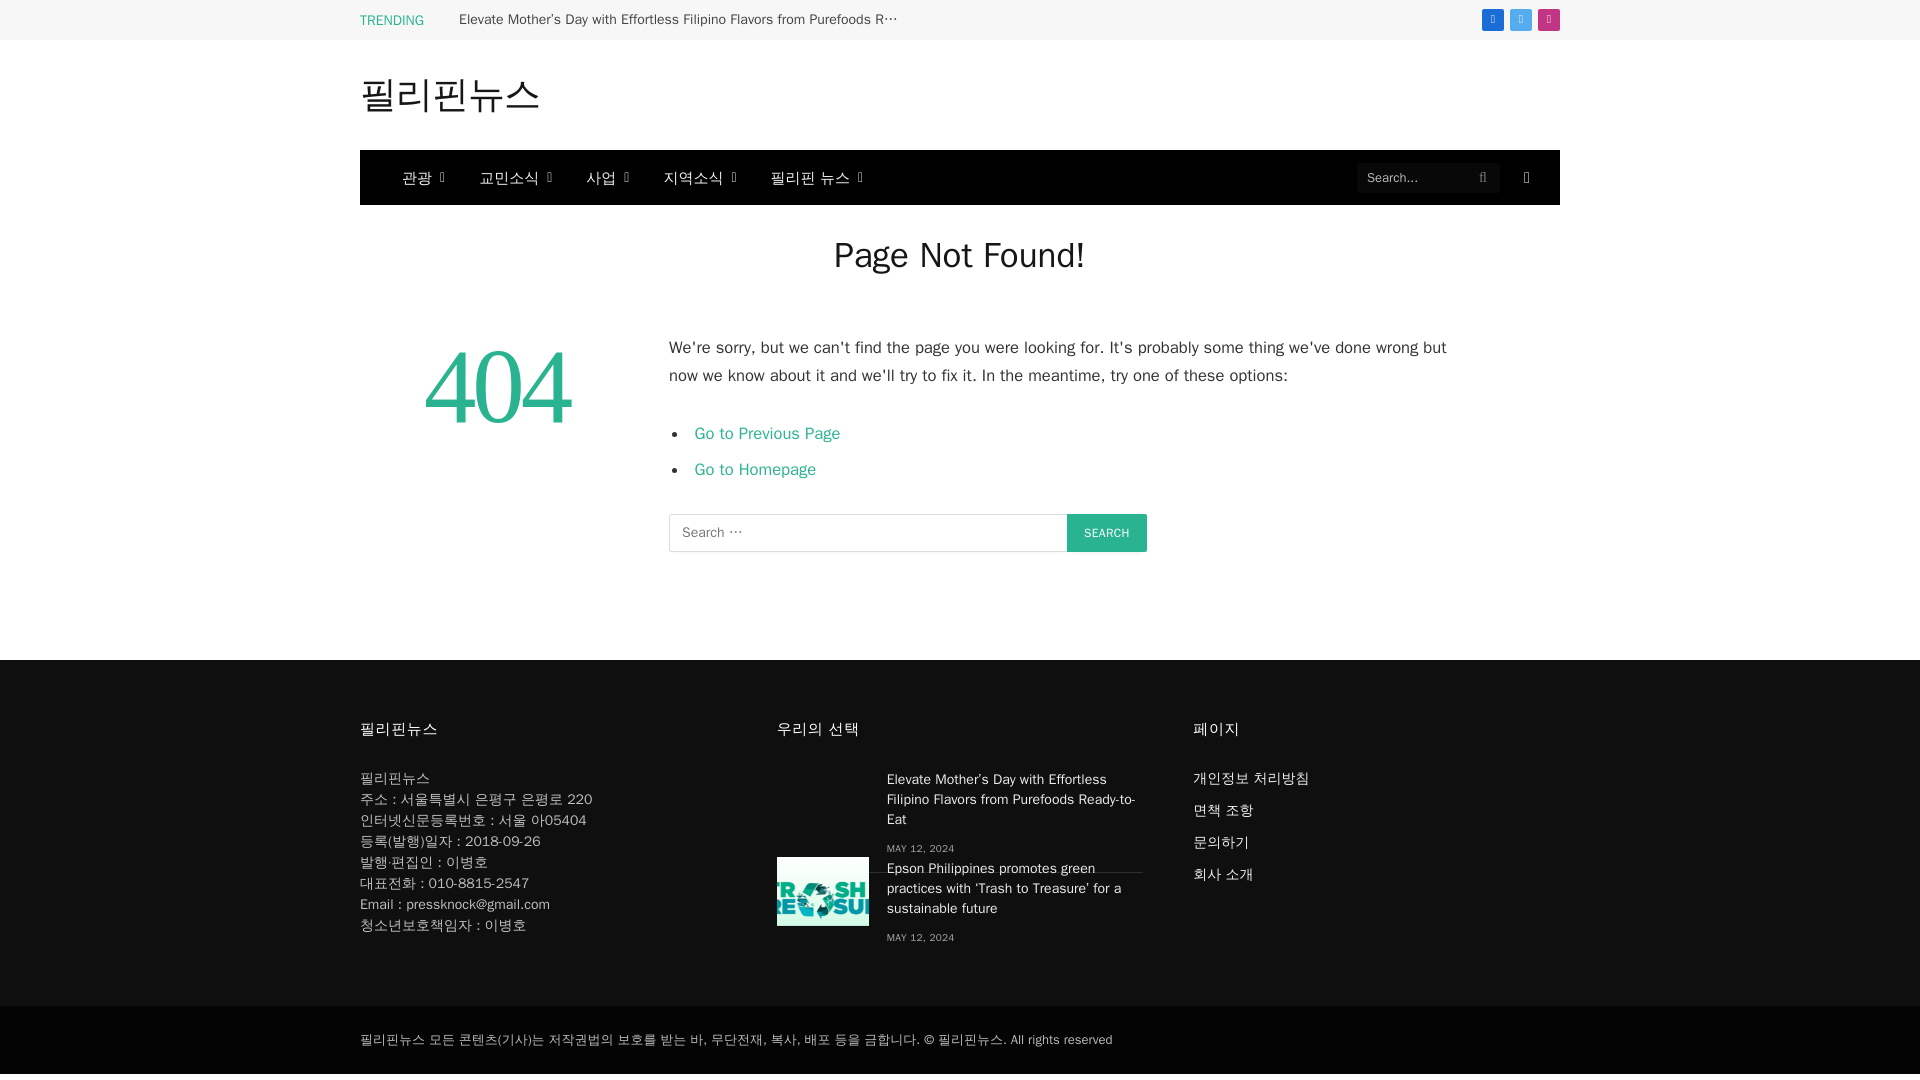 The image size is (1920, 1080). I want to click on Instagram, so click(1548, 20).